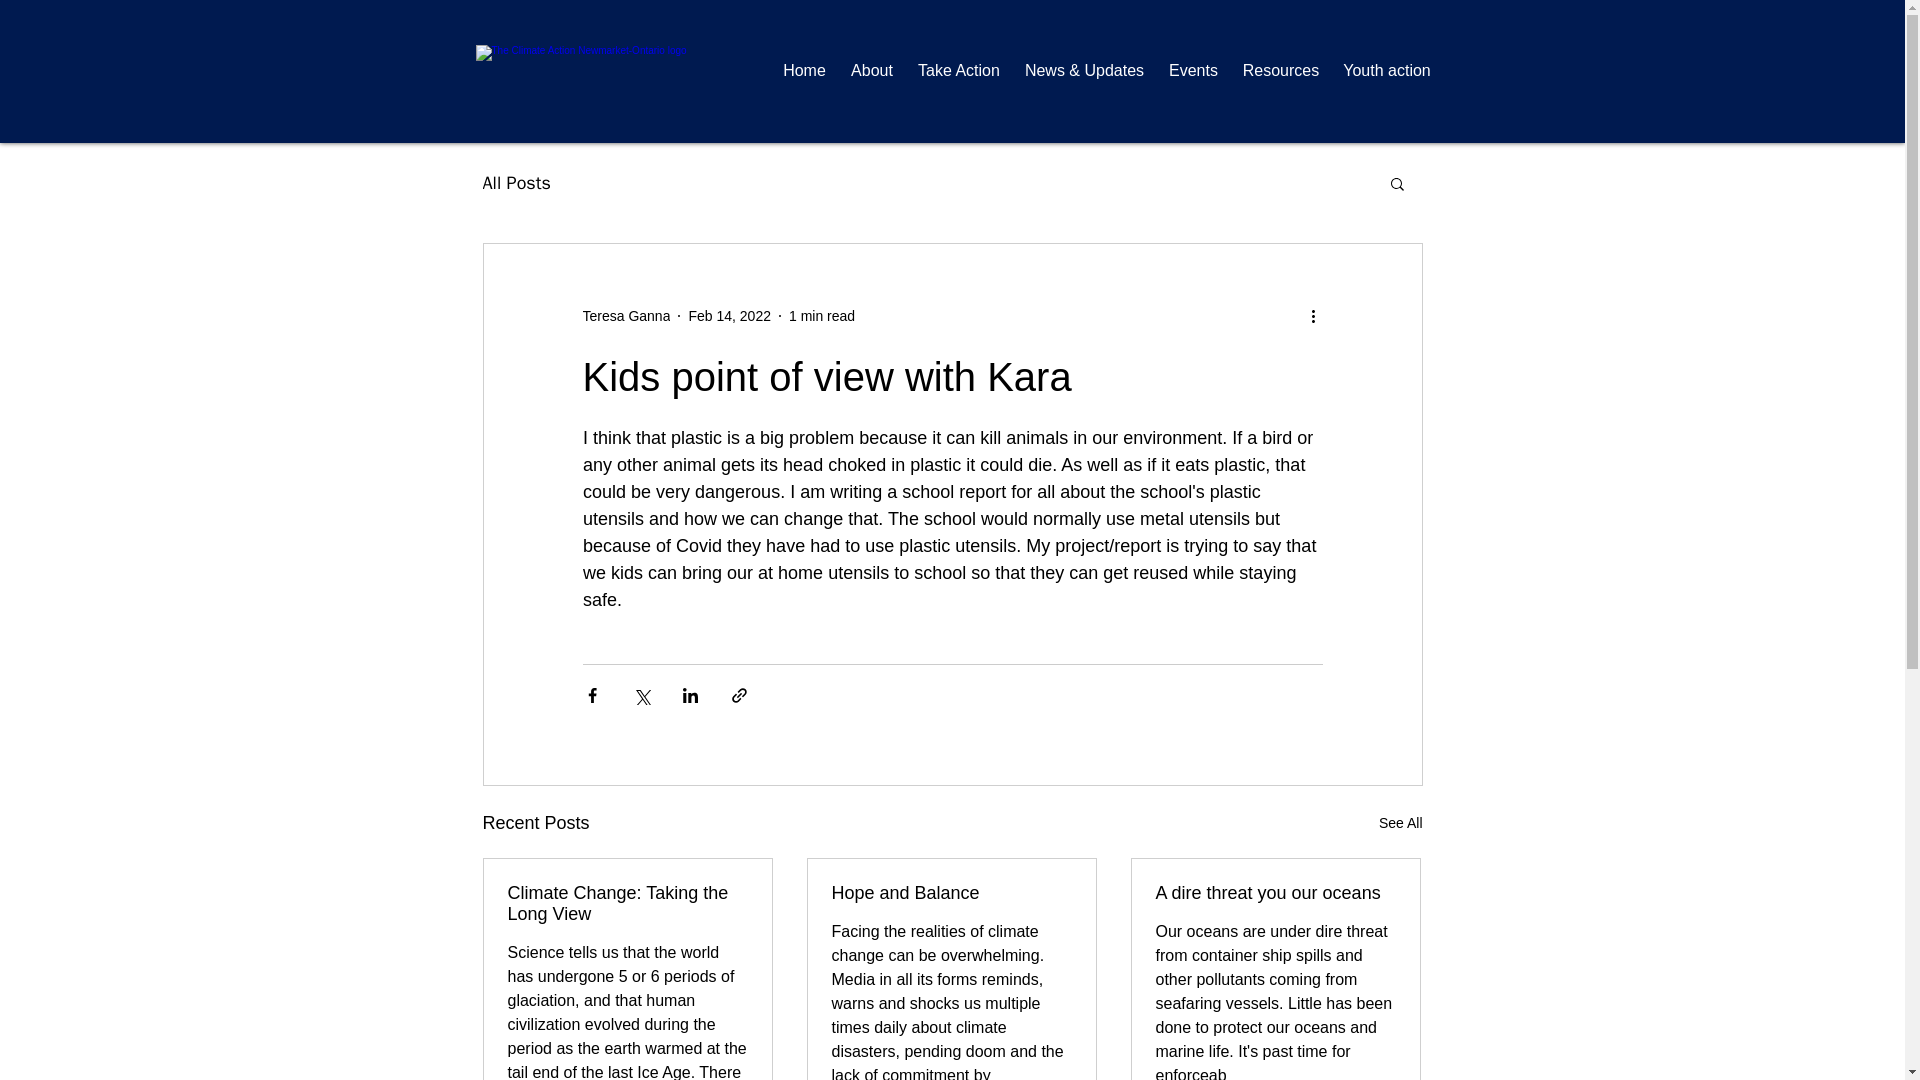  I want to click on Youth action, so click(1388, 71).